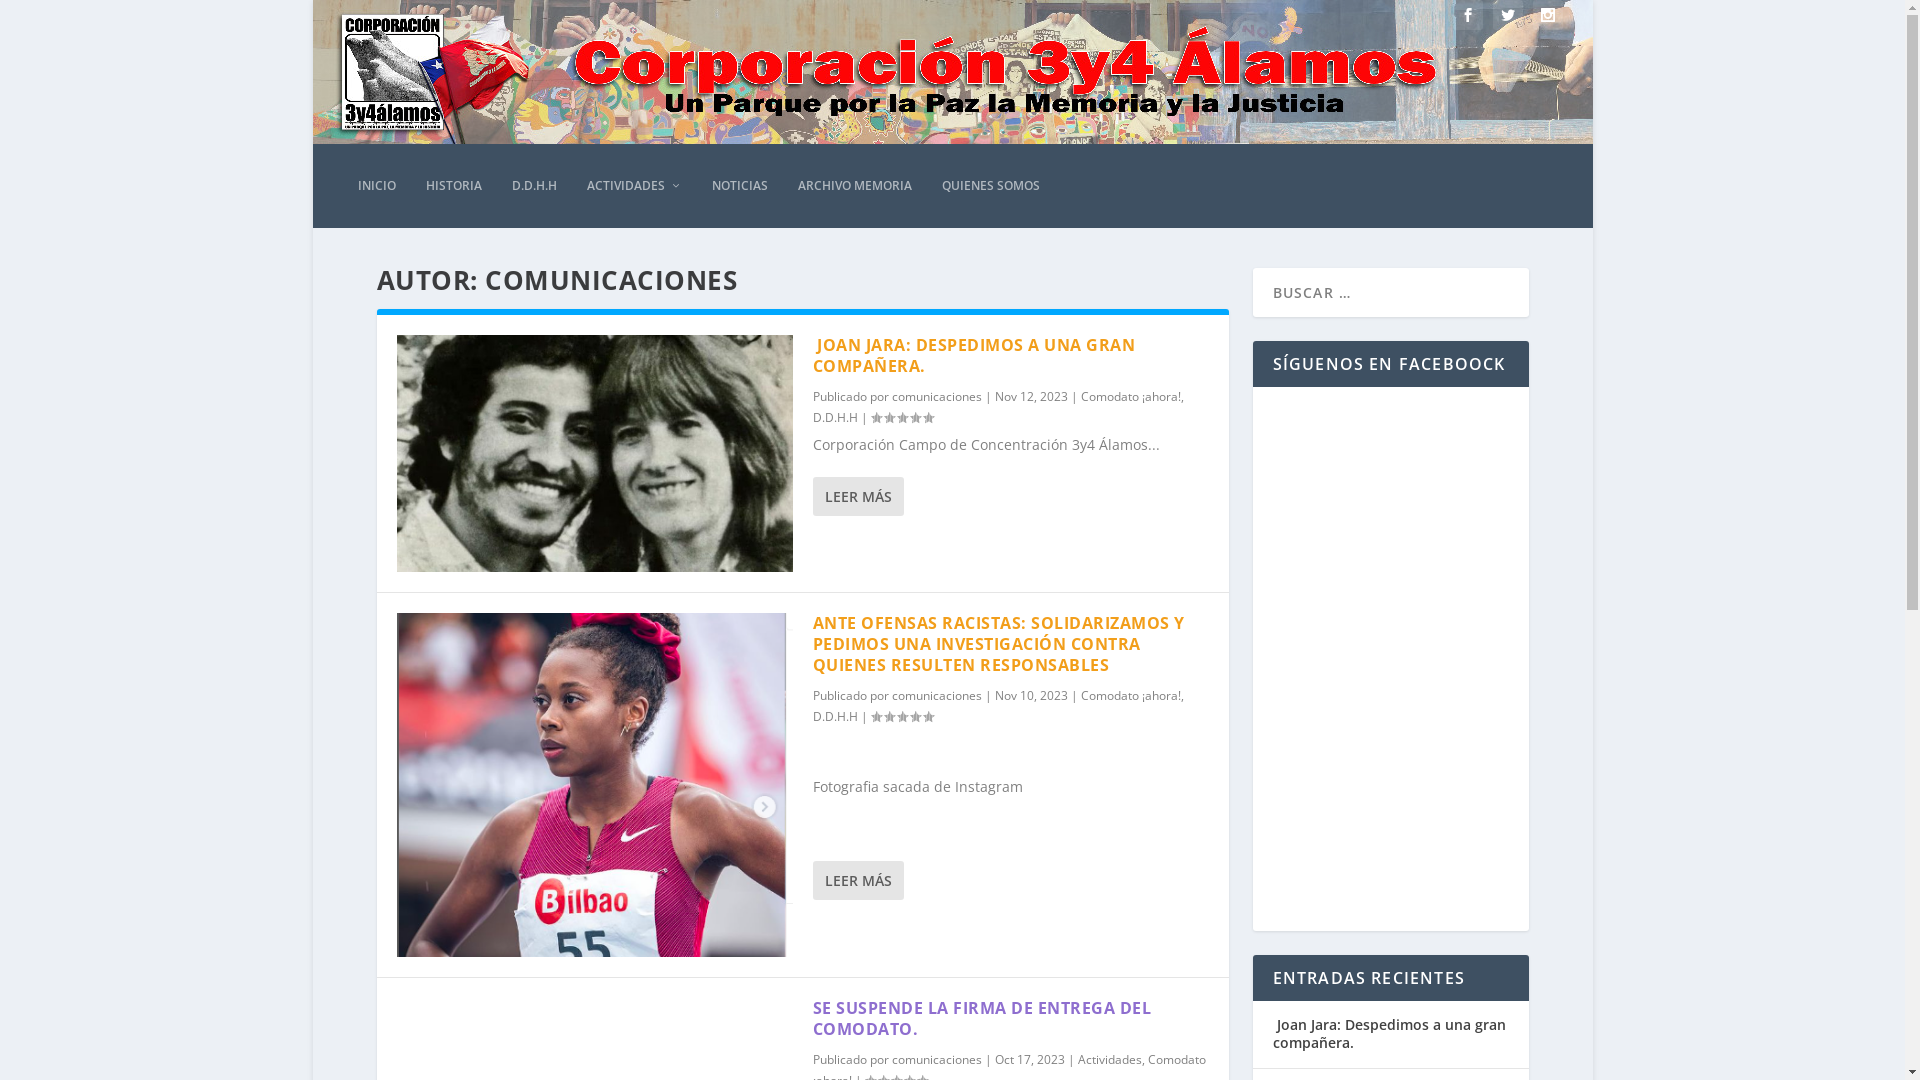  Describe the element at coordinates (834, 716) in the screenshot. I see `D.D.H.H` at that location.